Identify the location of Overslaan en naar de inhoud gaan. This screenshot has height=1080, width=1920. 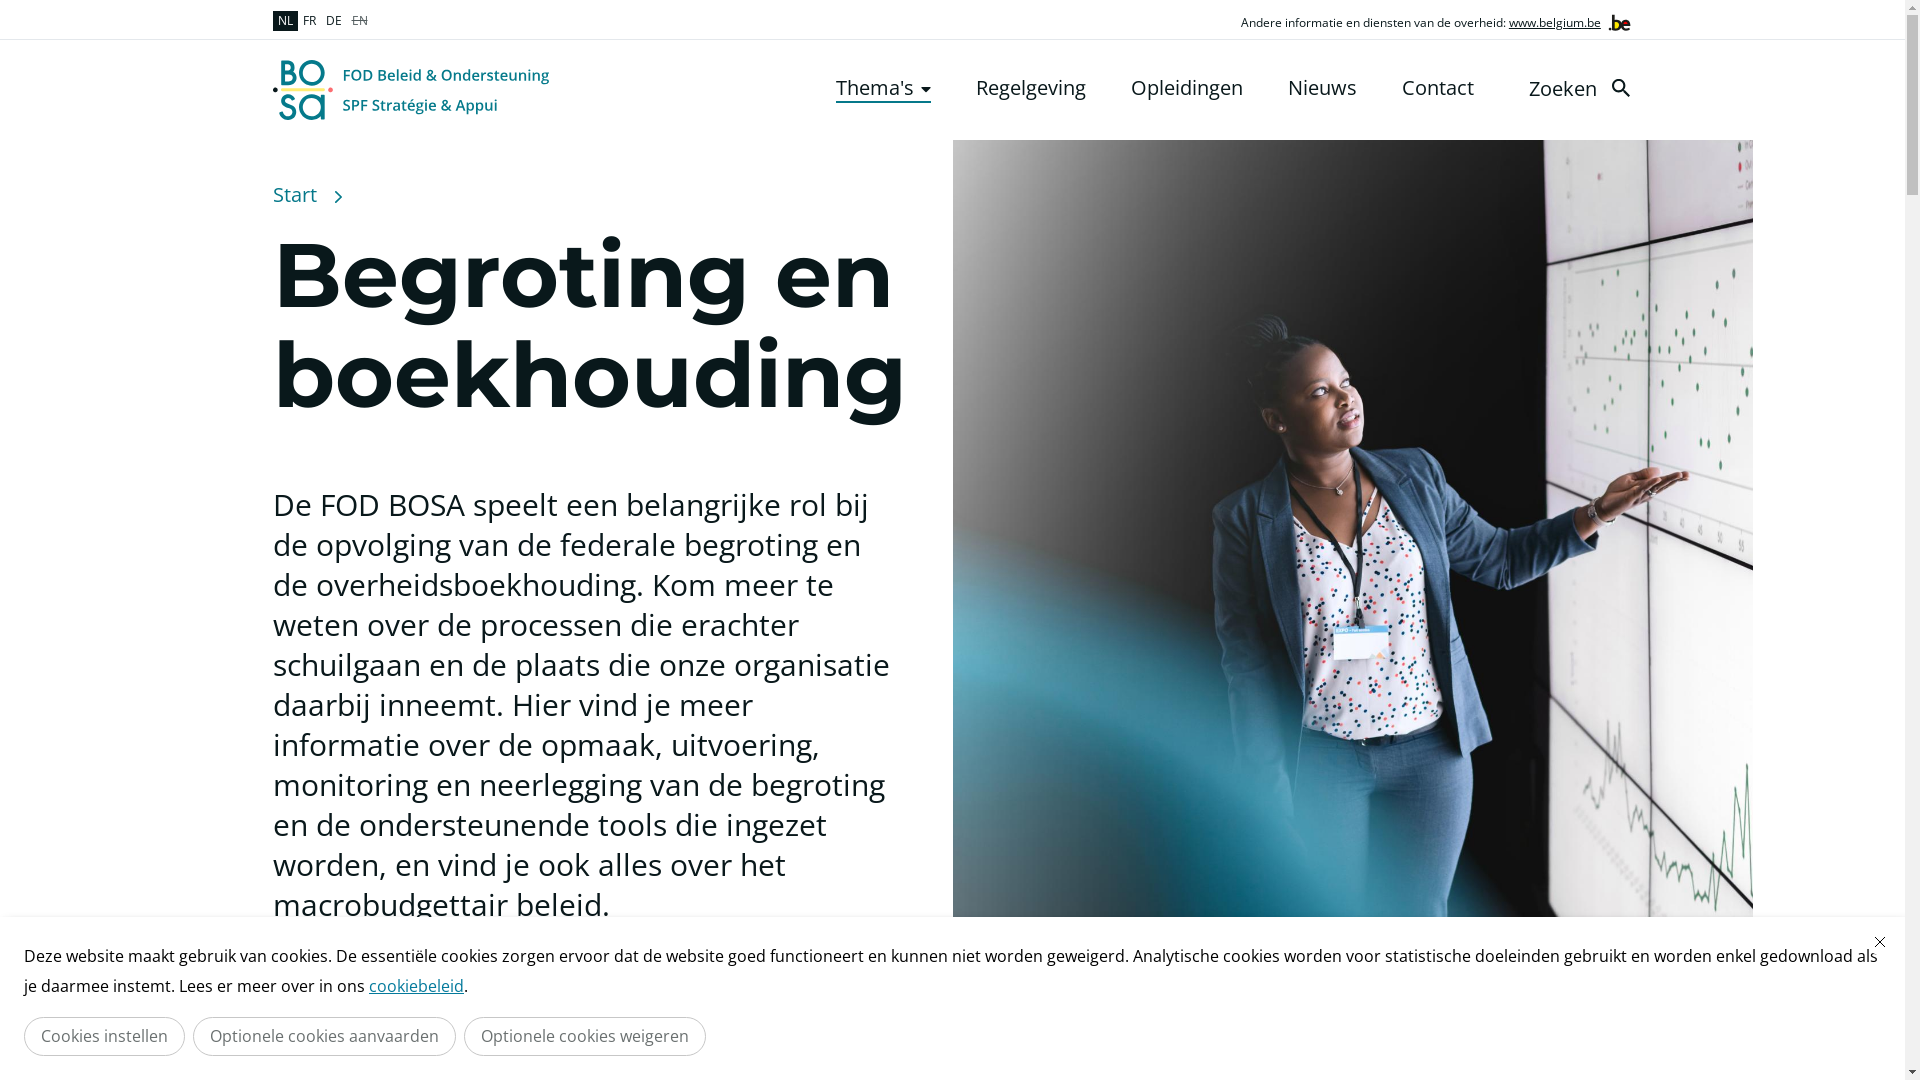
(10, 6).